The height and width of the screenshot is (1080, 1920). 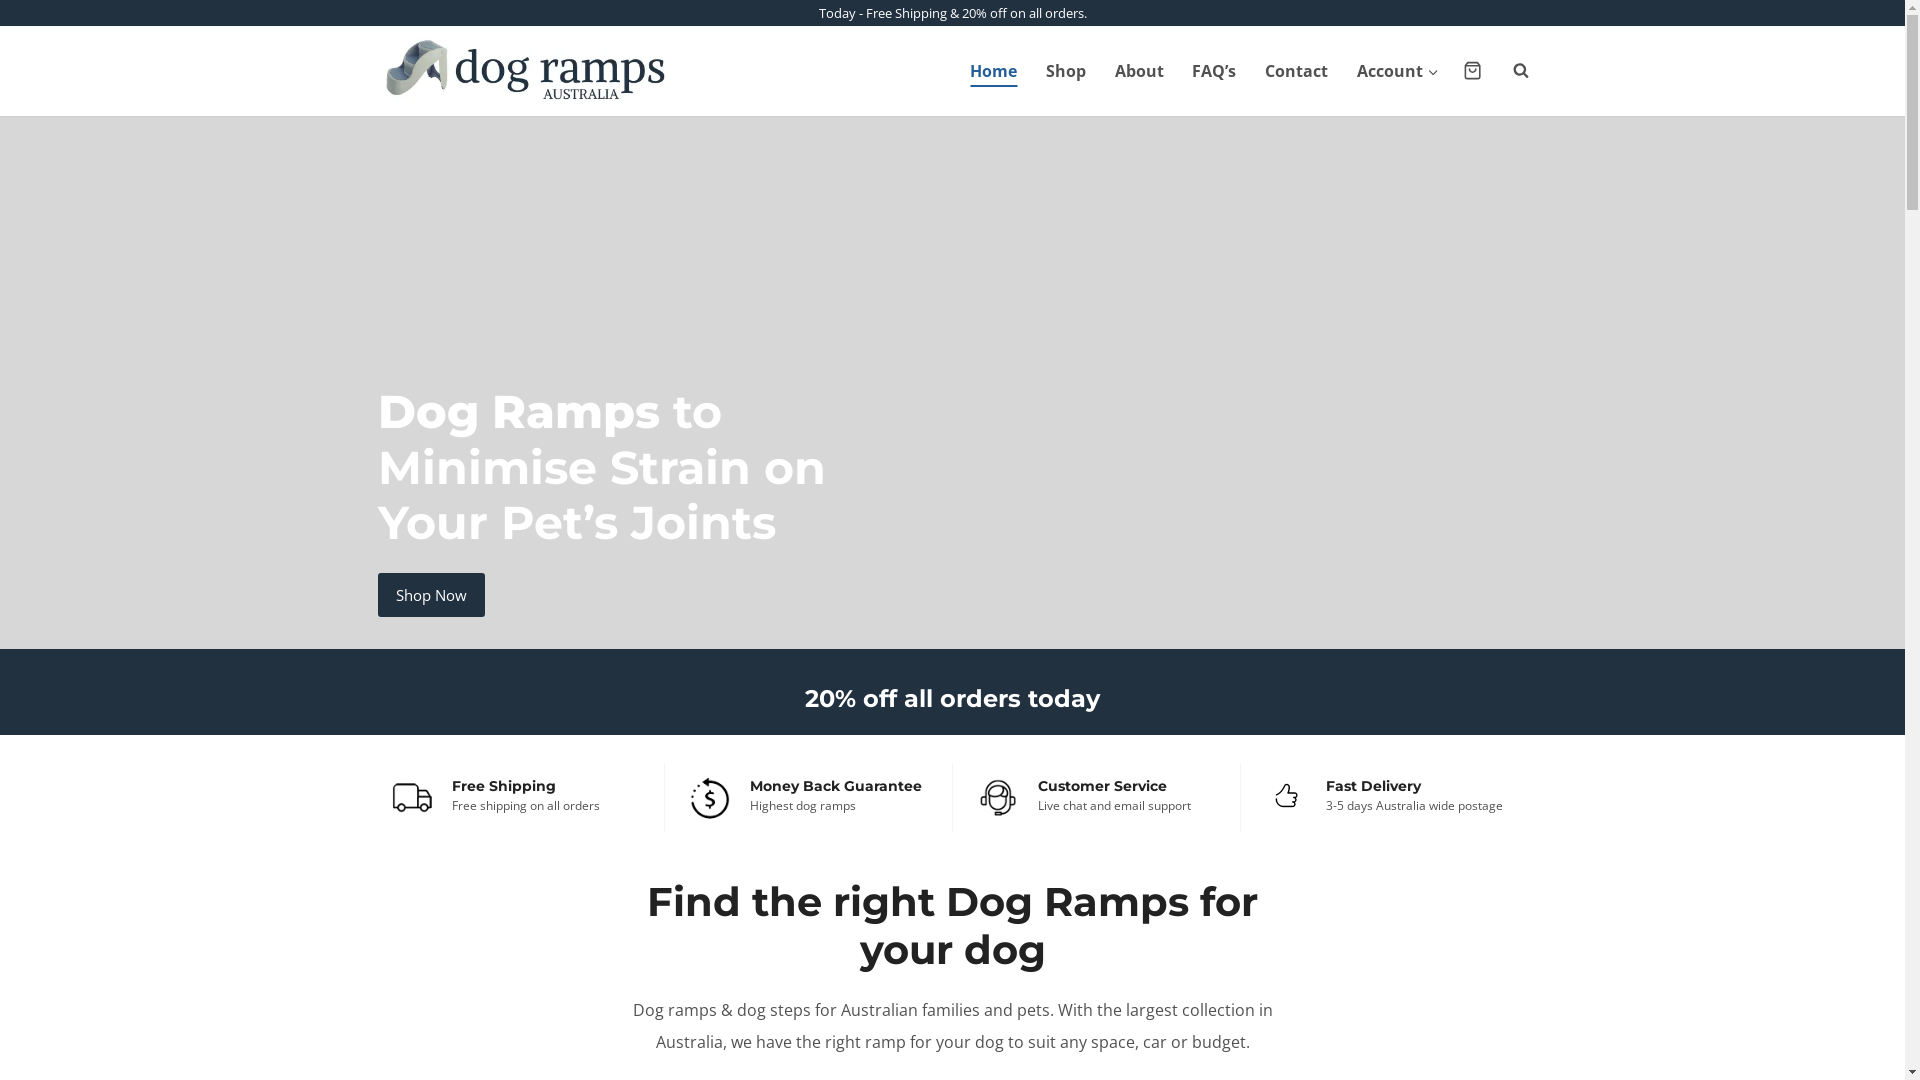 What do you see at coordinates (1398, 71) in the screenshot?
I see `Account` at bounding box center [1398, 71].